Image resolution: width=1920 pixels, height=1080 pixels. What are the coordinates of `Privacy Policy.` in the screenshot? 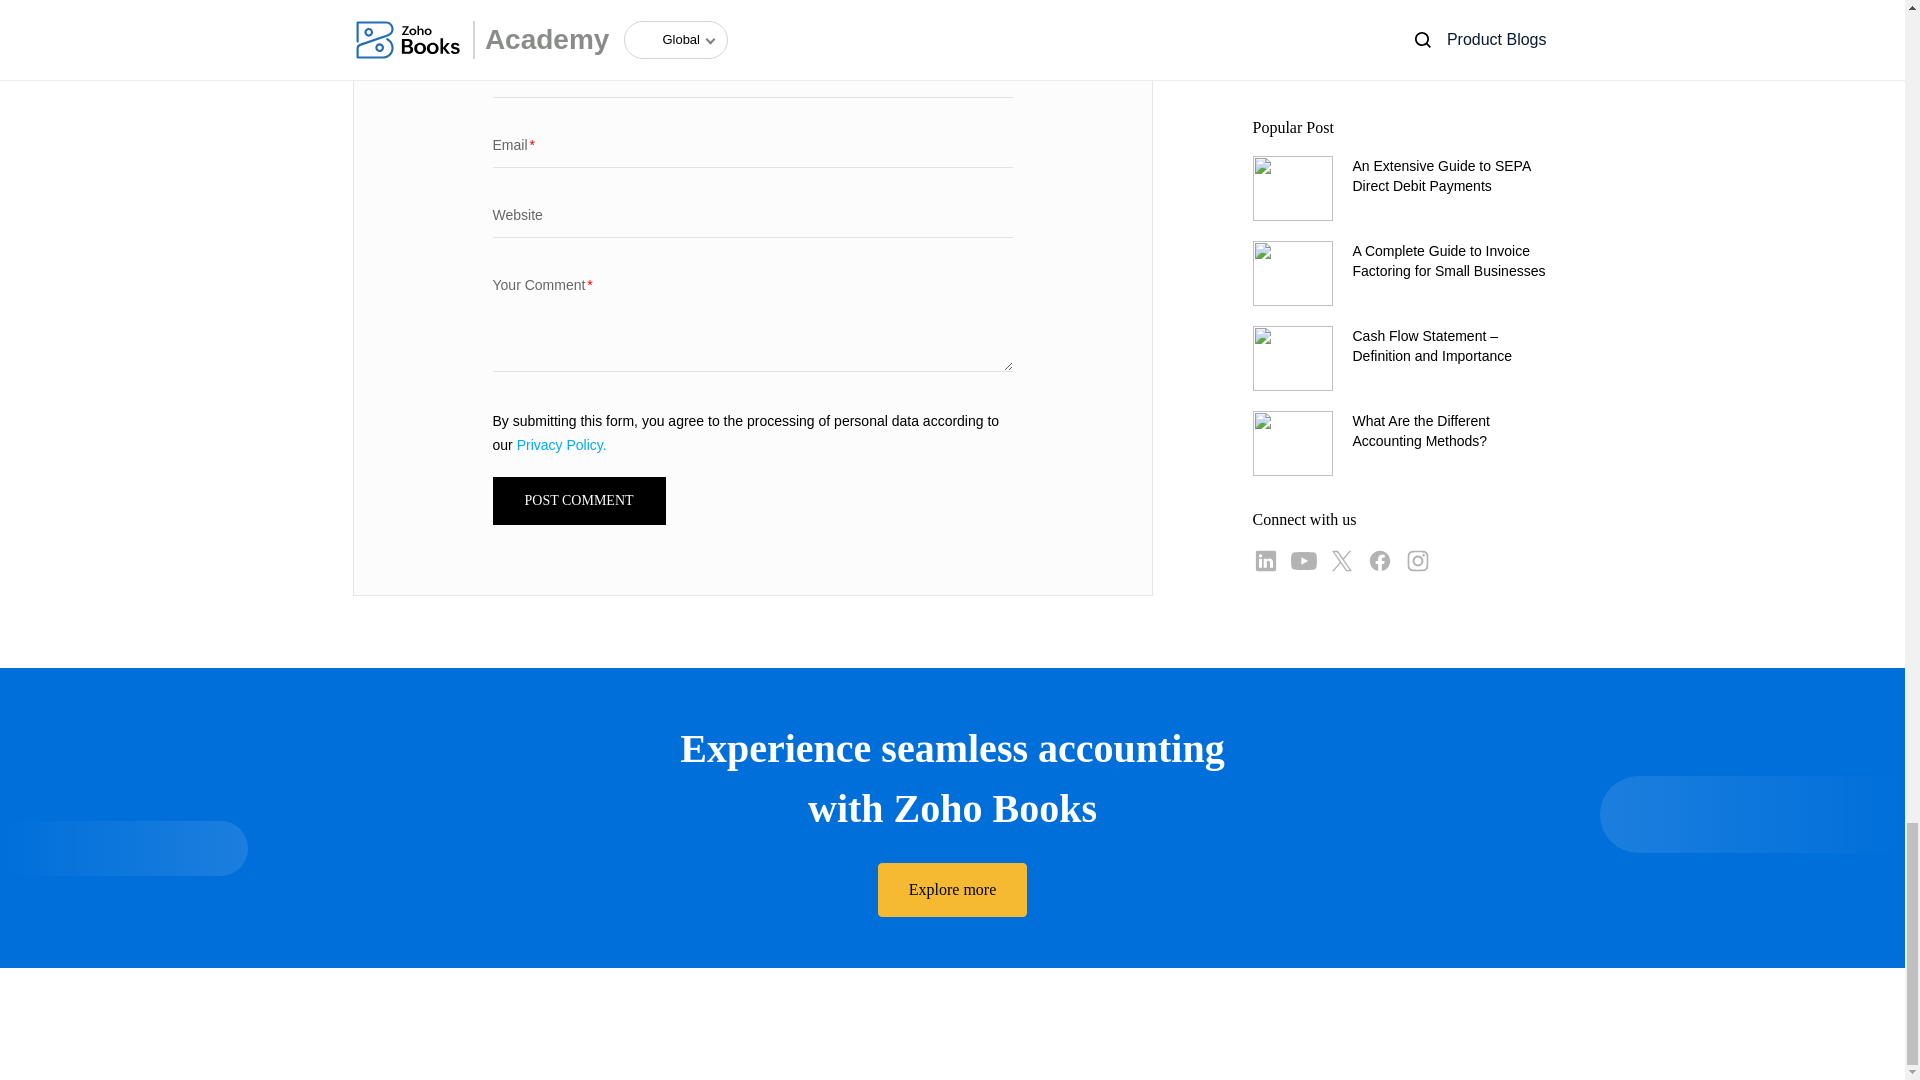 It's located at (561, 444).